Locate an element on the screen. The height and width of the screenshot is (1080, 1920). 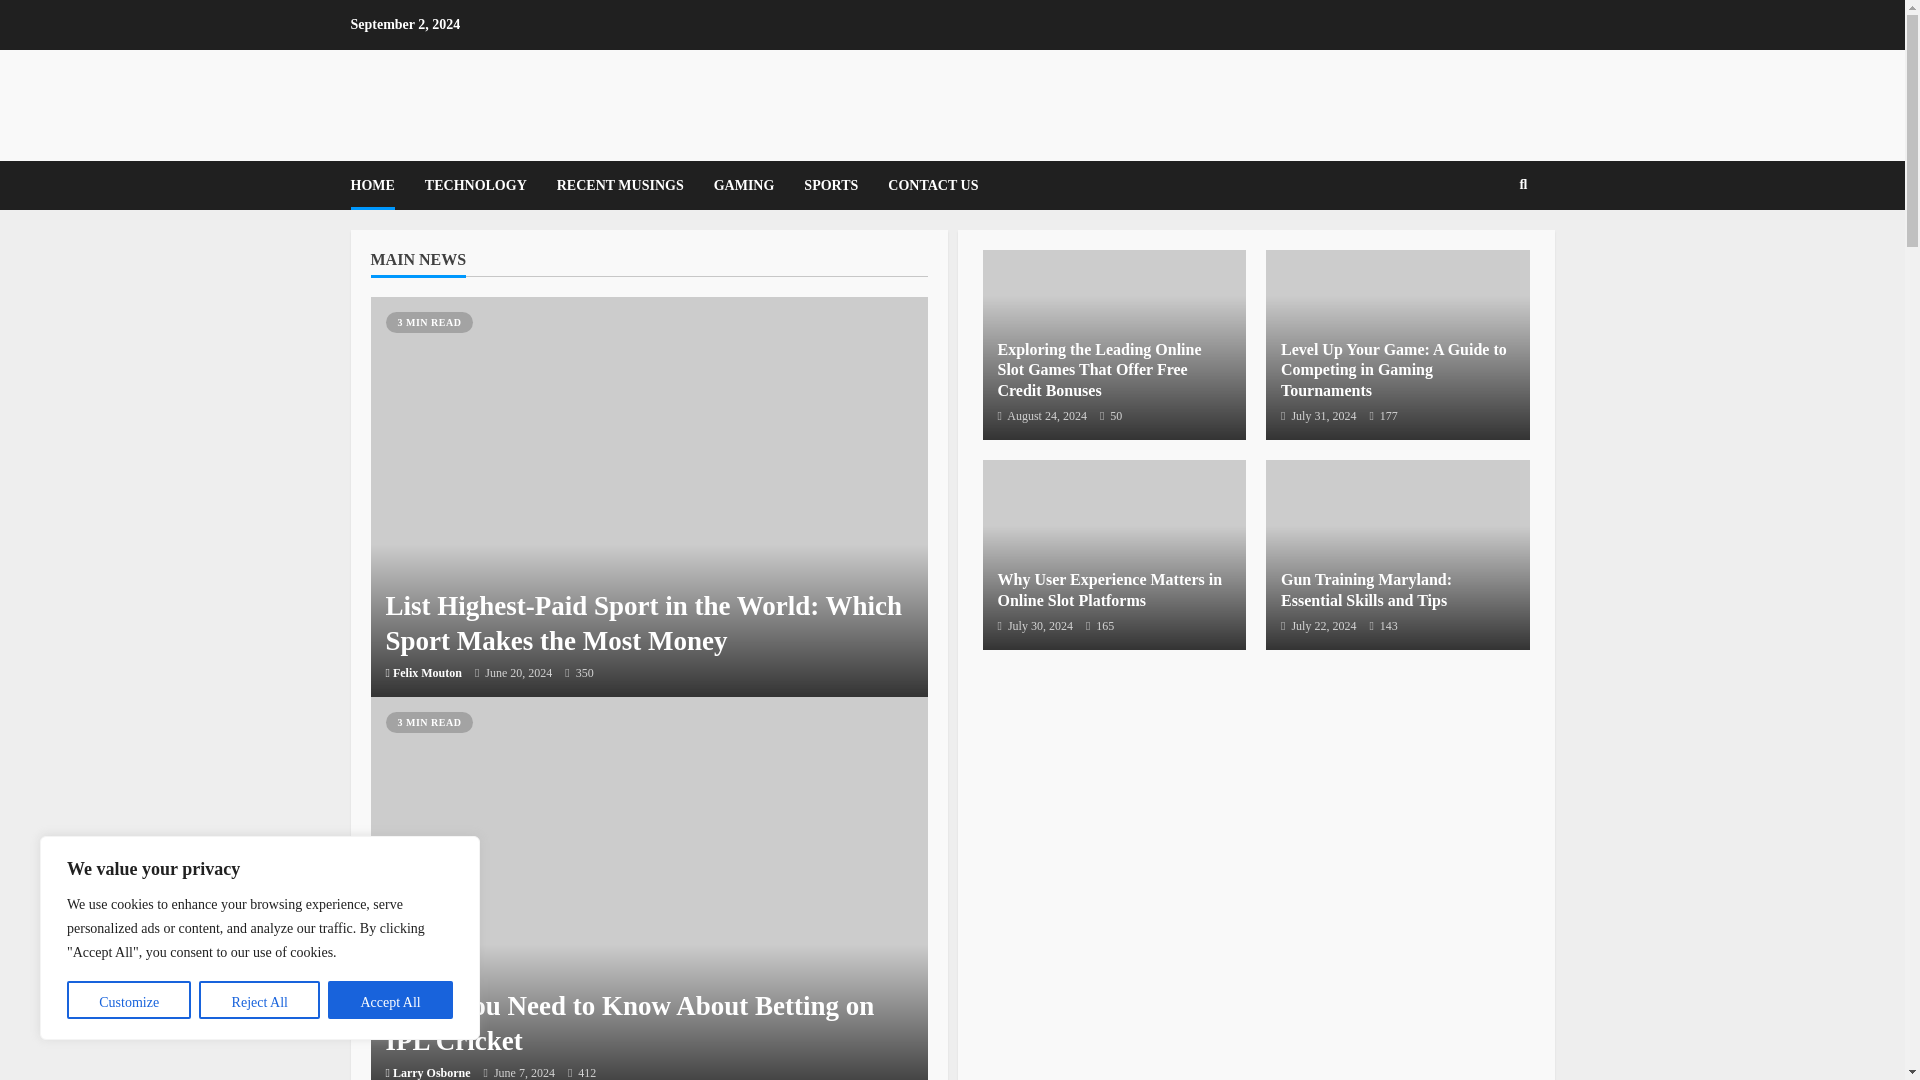
What You Need to Know About Betting on IPL Cricket is located at coordinates (630, 1024).